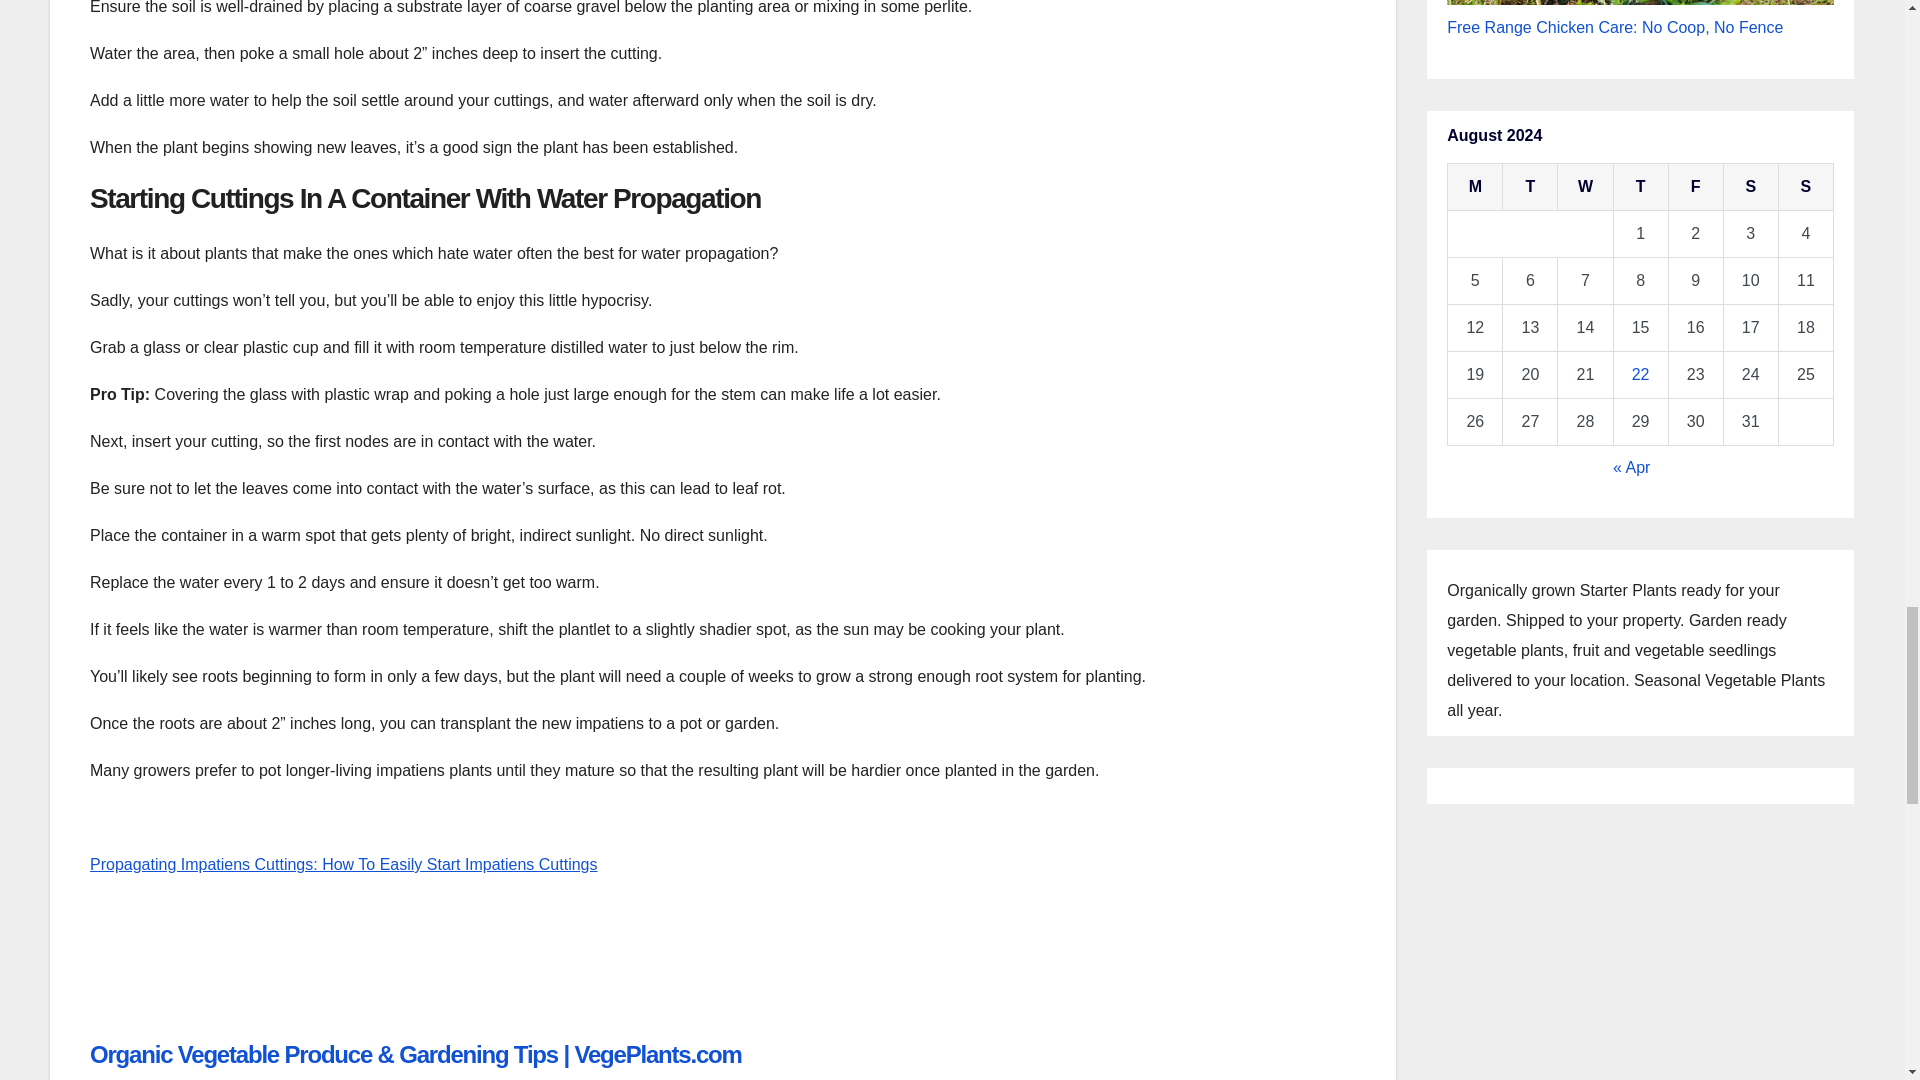 This screenshot has height=1080, width=1920. What do you see at coordinates (1584, 186) in the screenshot?
I see `Wednesday` at bounding box center [1584, 186].